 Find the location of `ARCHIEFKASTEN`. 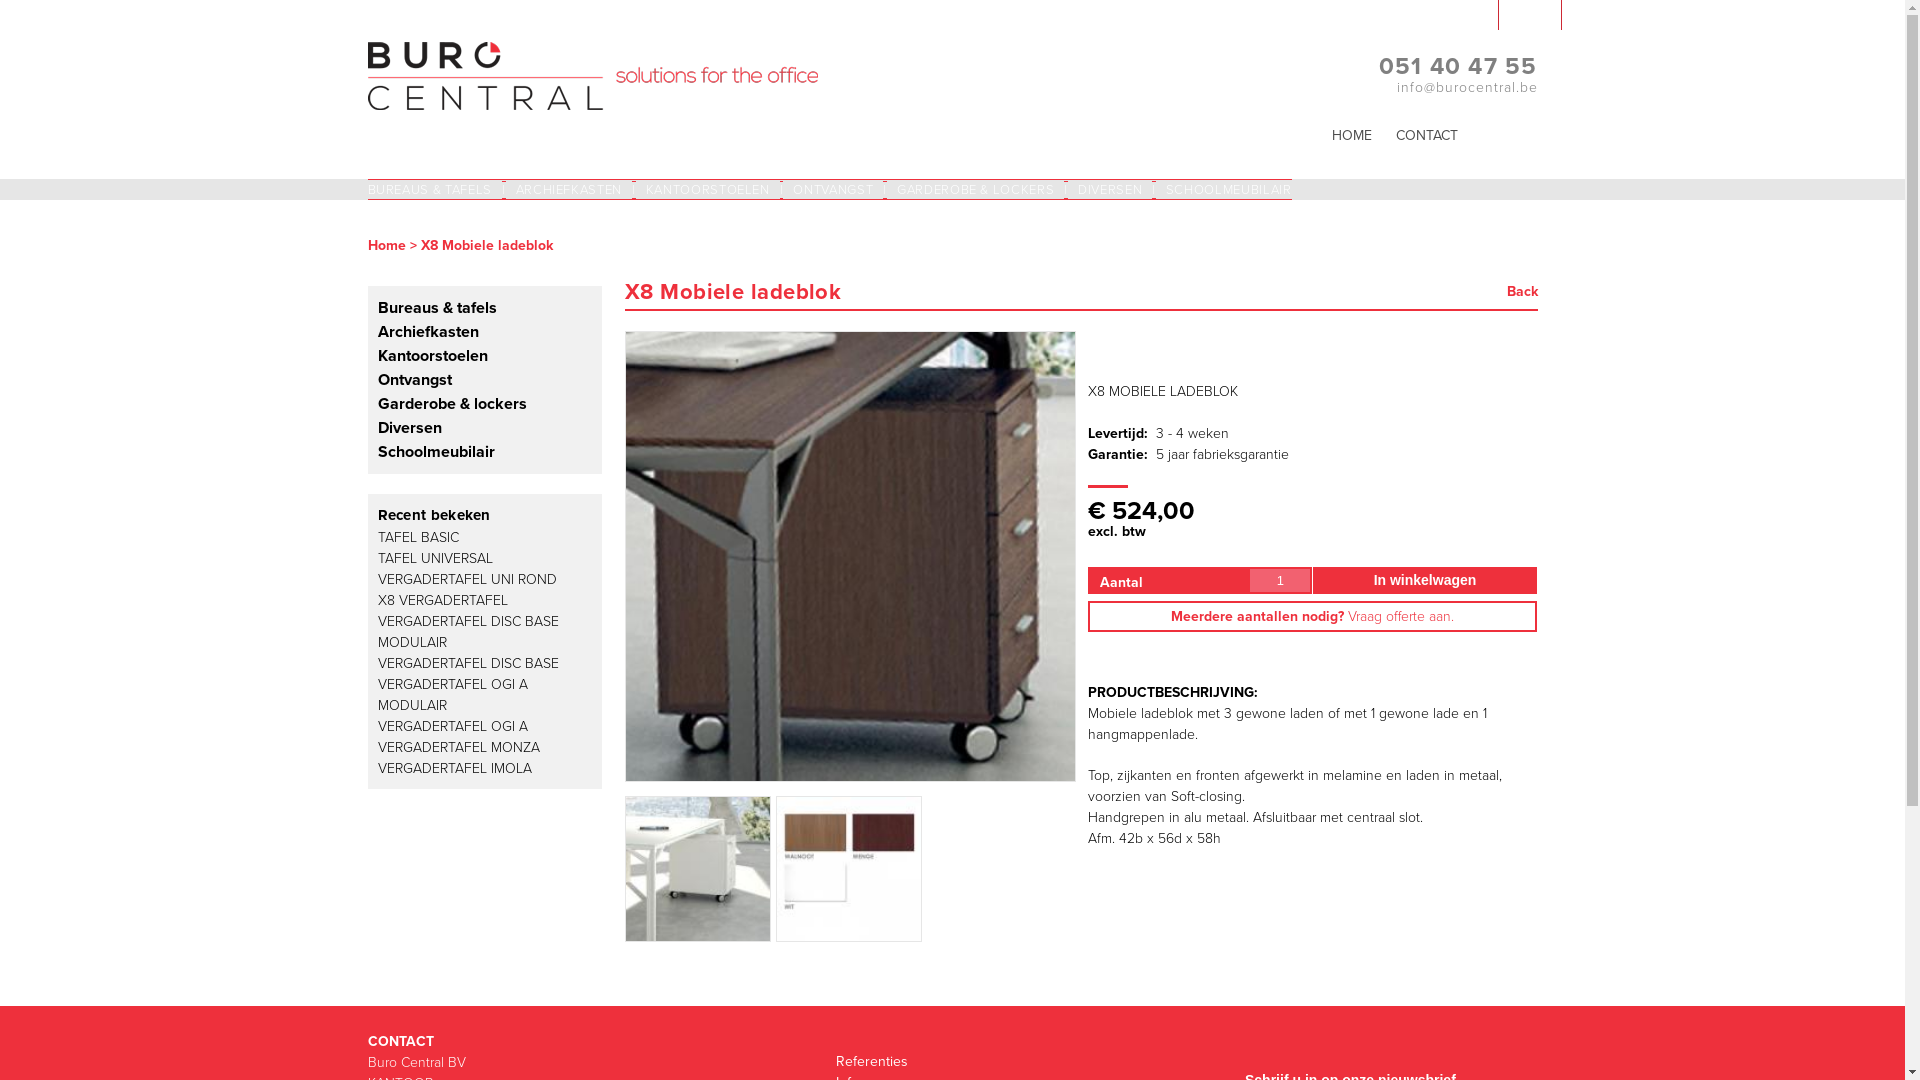

ARCHIEFKASTEN is located at coordinates (571, 190).